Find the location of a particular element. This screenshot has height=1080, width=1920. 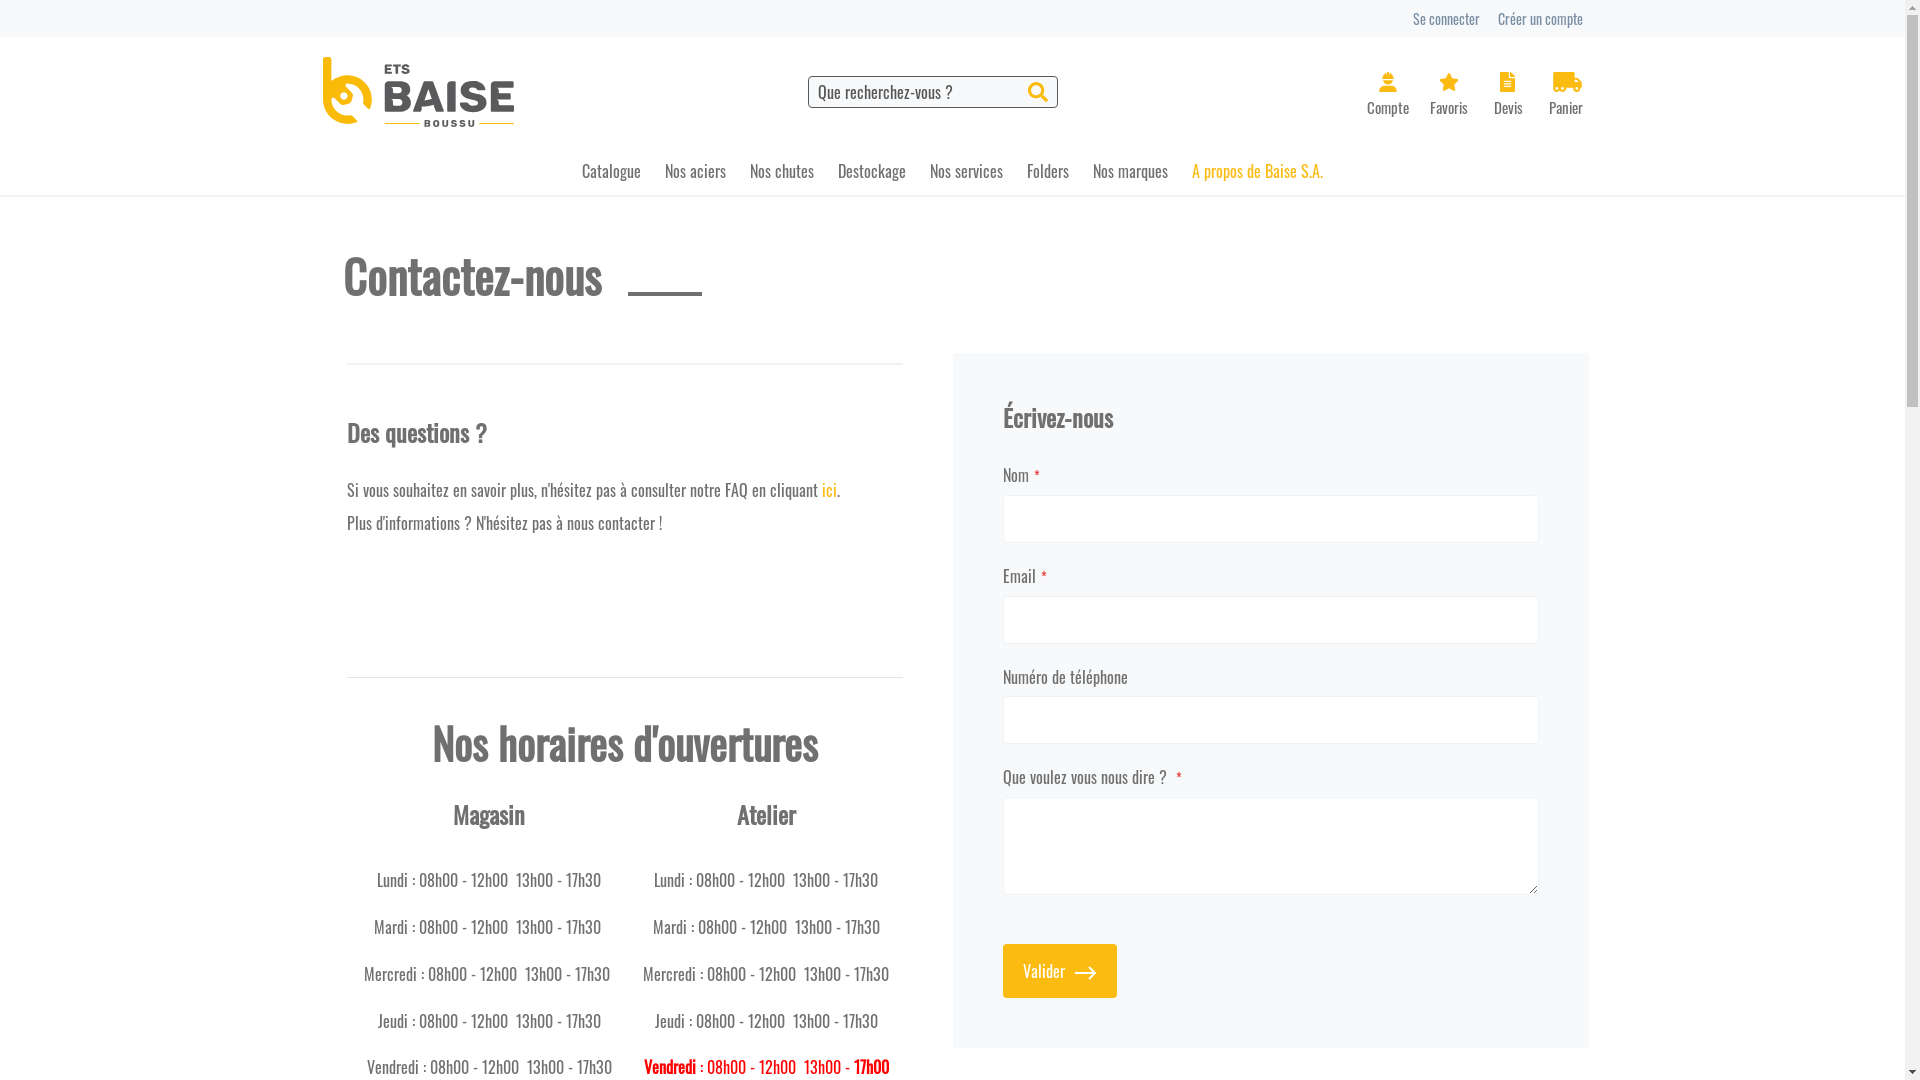

Nos aciers is located at coordinates (696, 171).